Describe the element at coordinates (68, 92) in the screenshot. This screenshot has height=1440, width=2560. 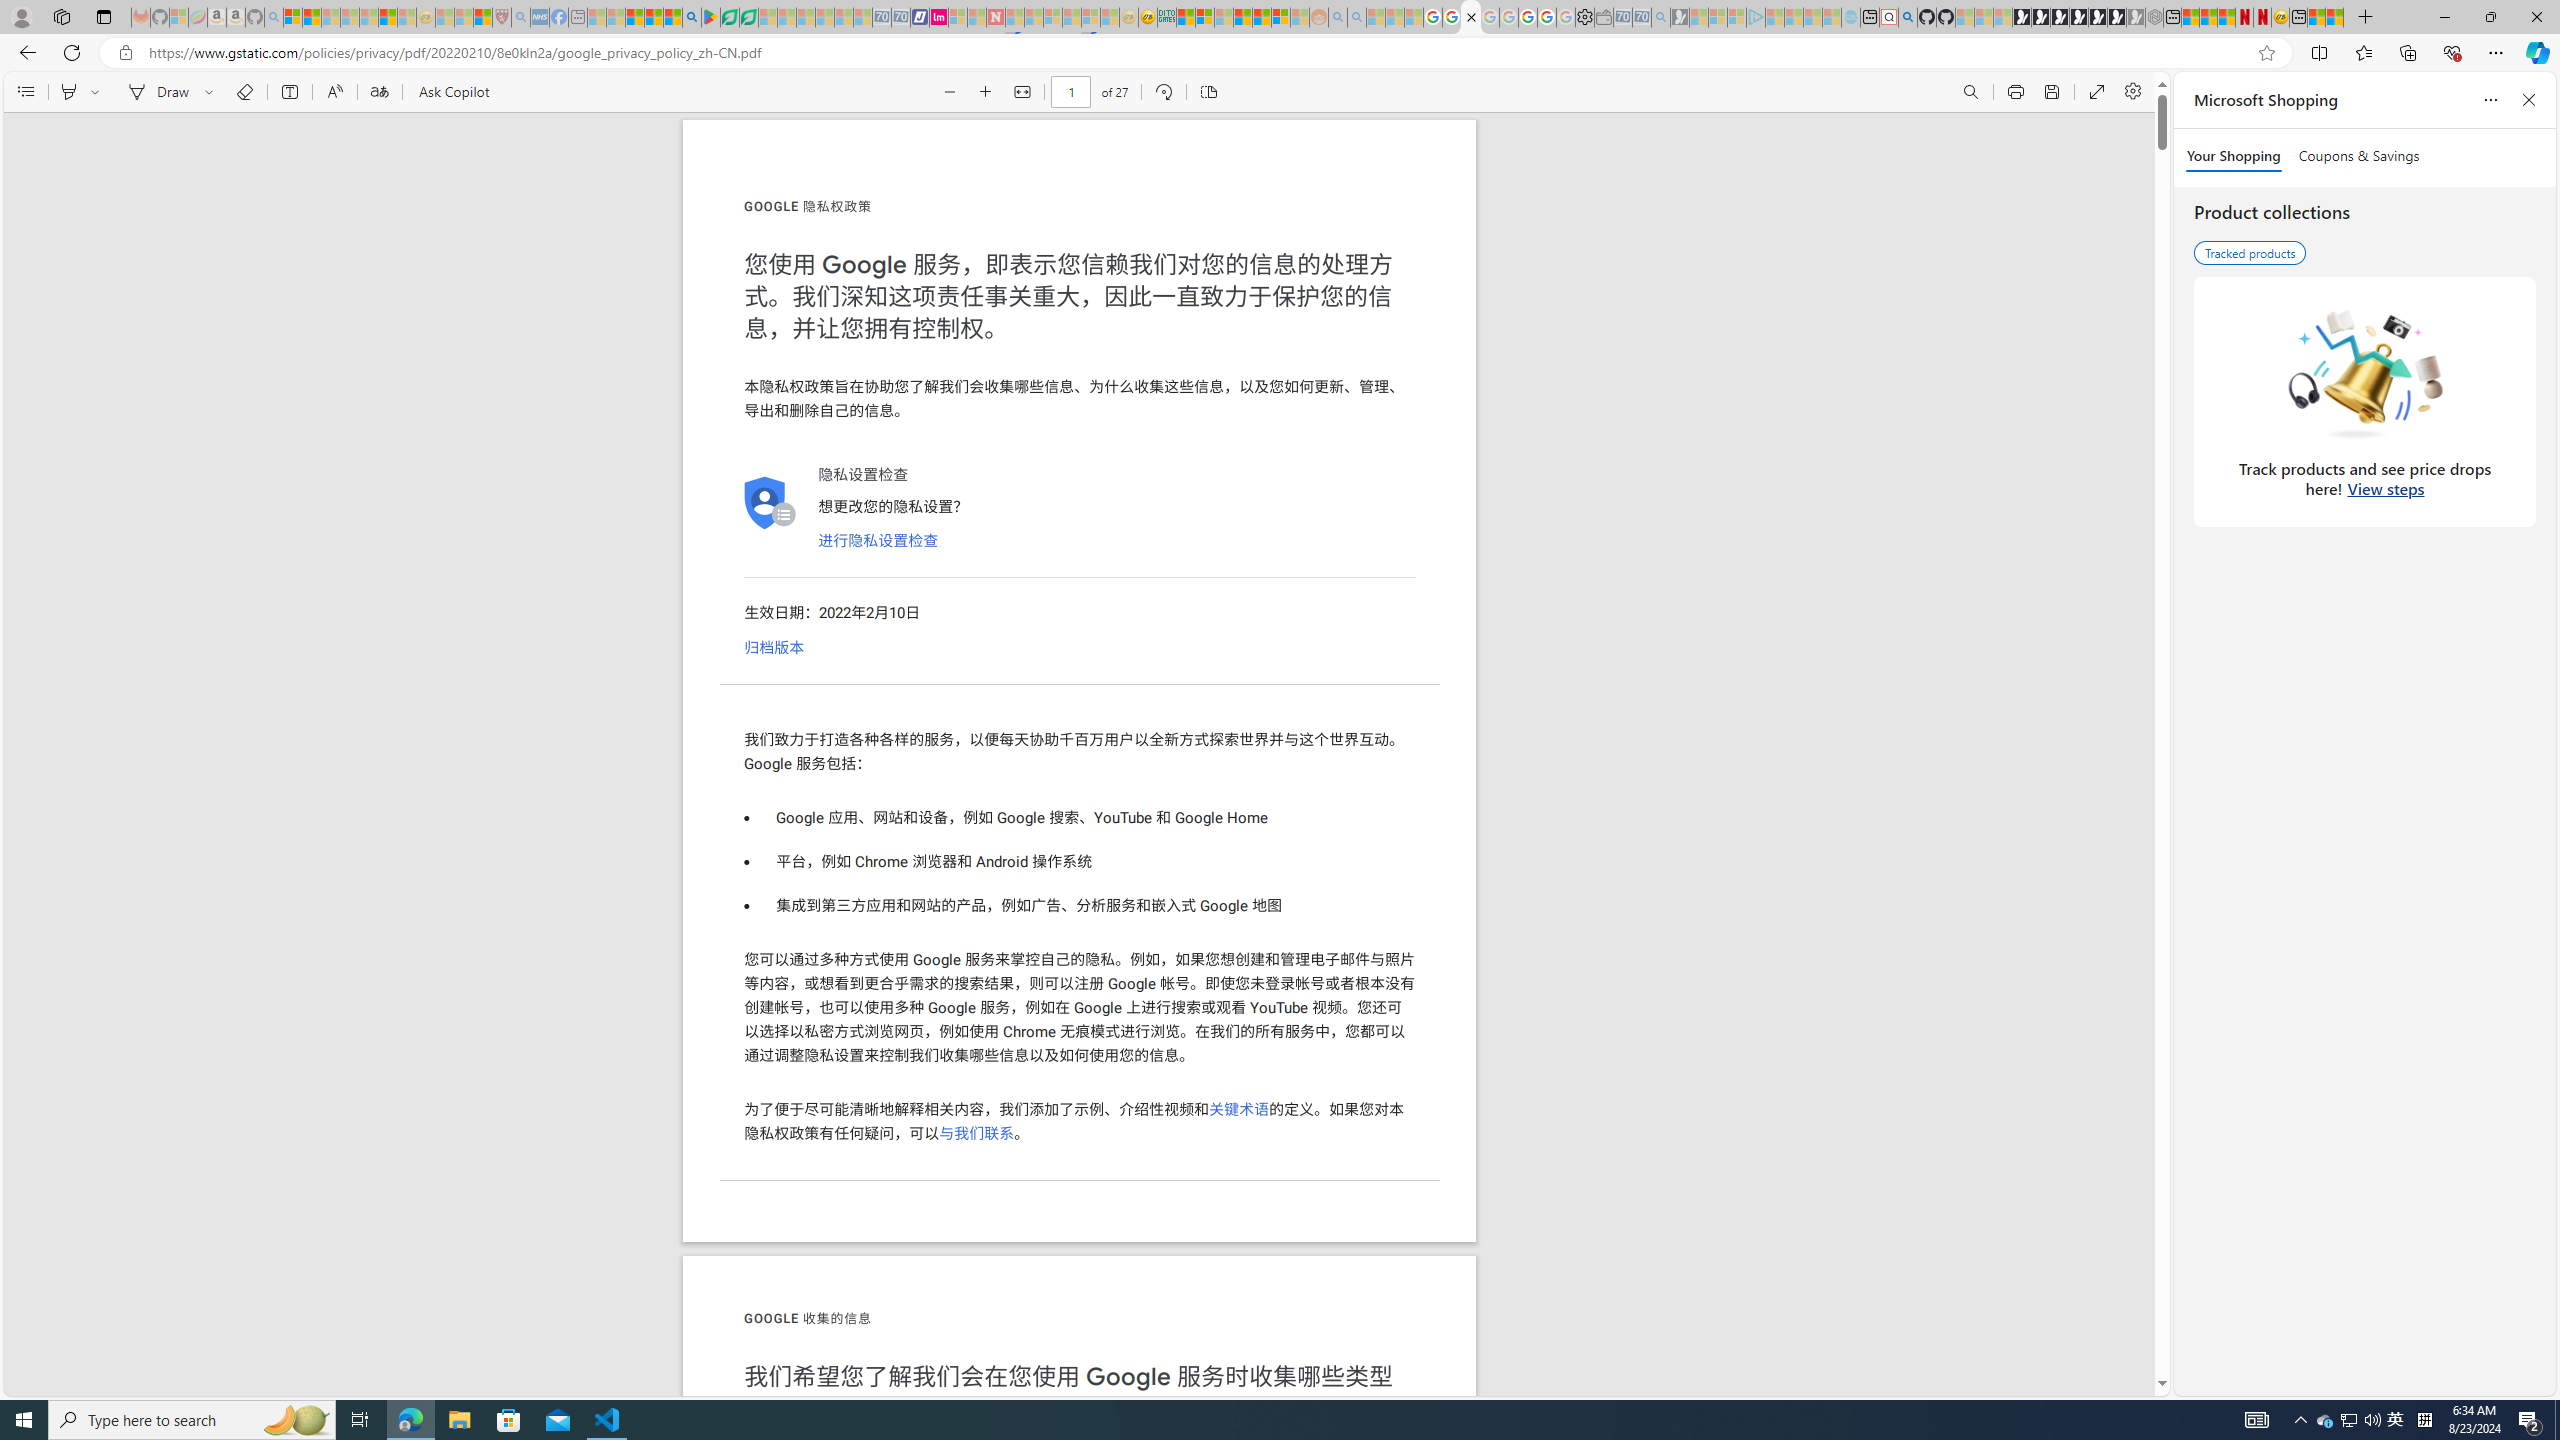
I see `Highlight` at that location.